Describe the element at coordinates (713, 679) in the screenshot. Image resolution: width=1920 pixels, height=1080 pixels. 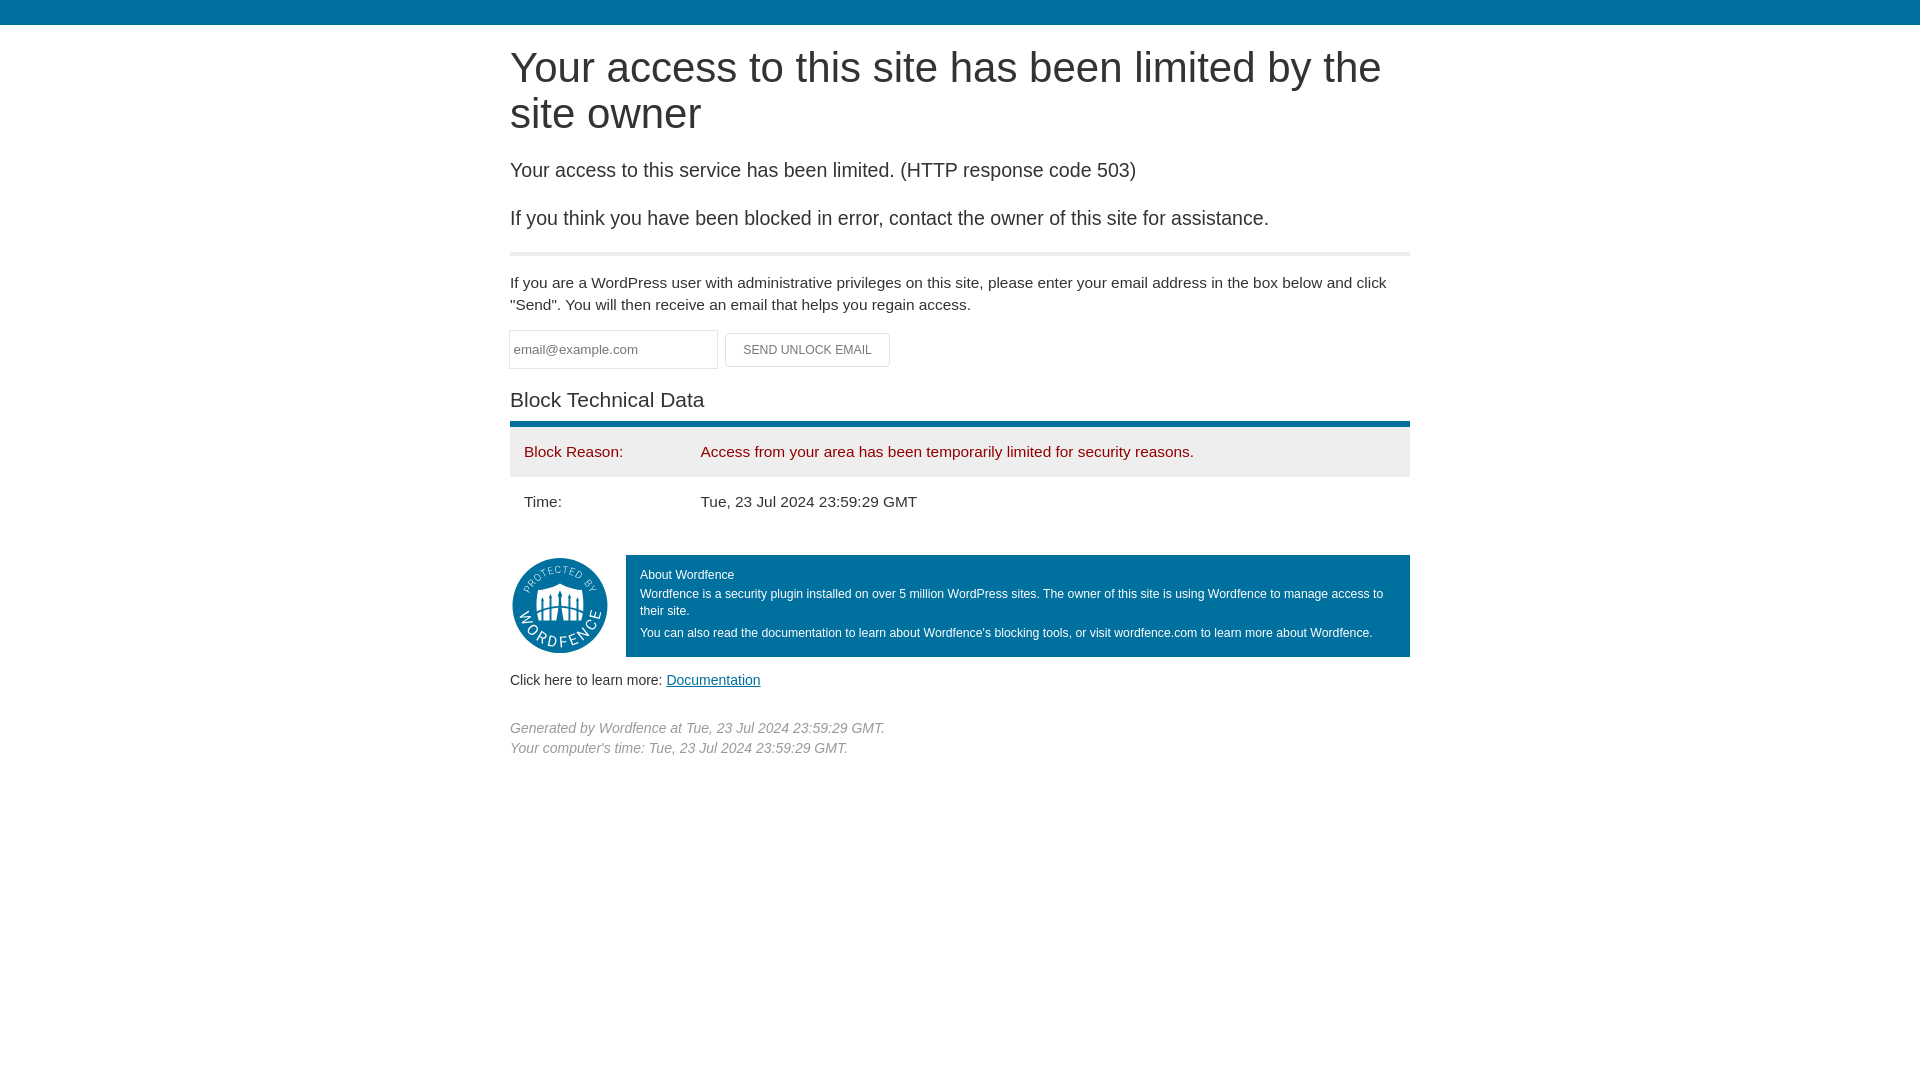
I see `Documentation` at that location.